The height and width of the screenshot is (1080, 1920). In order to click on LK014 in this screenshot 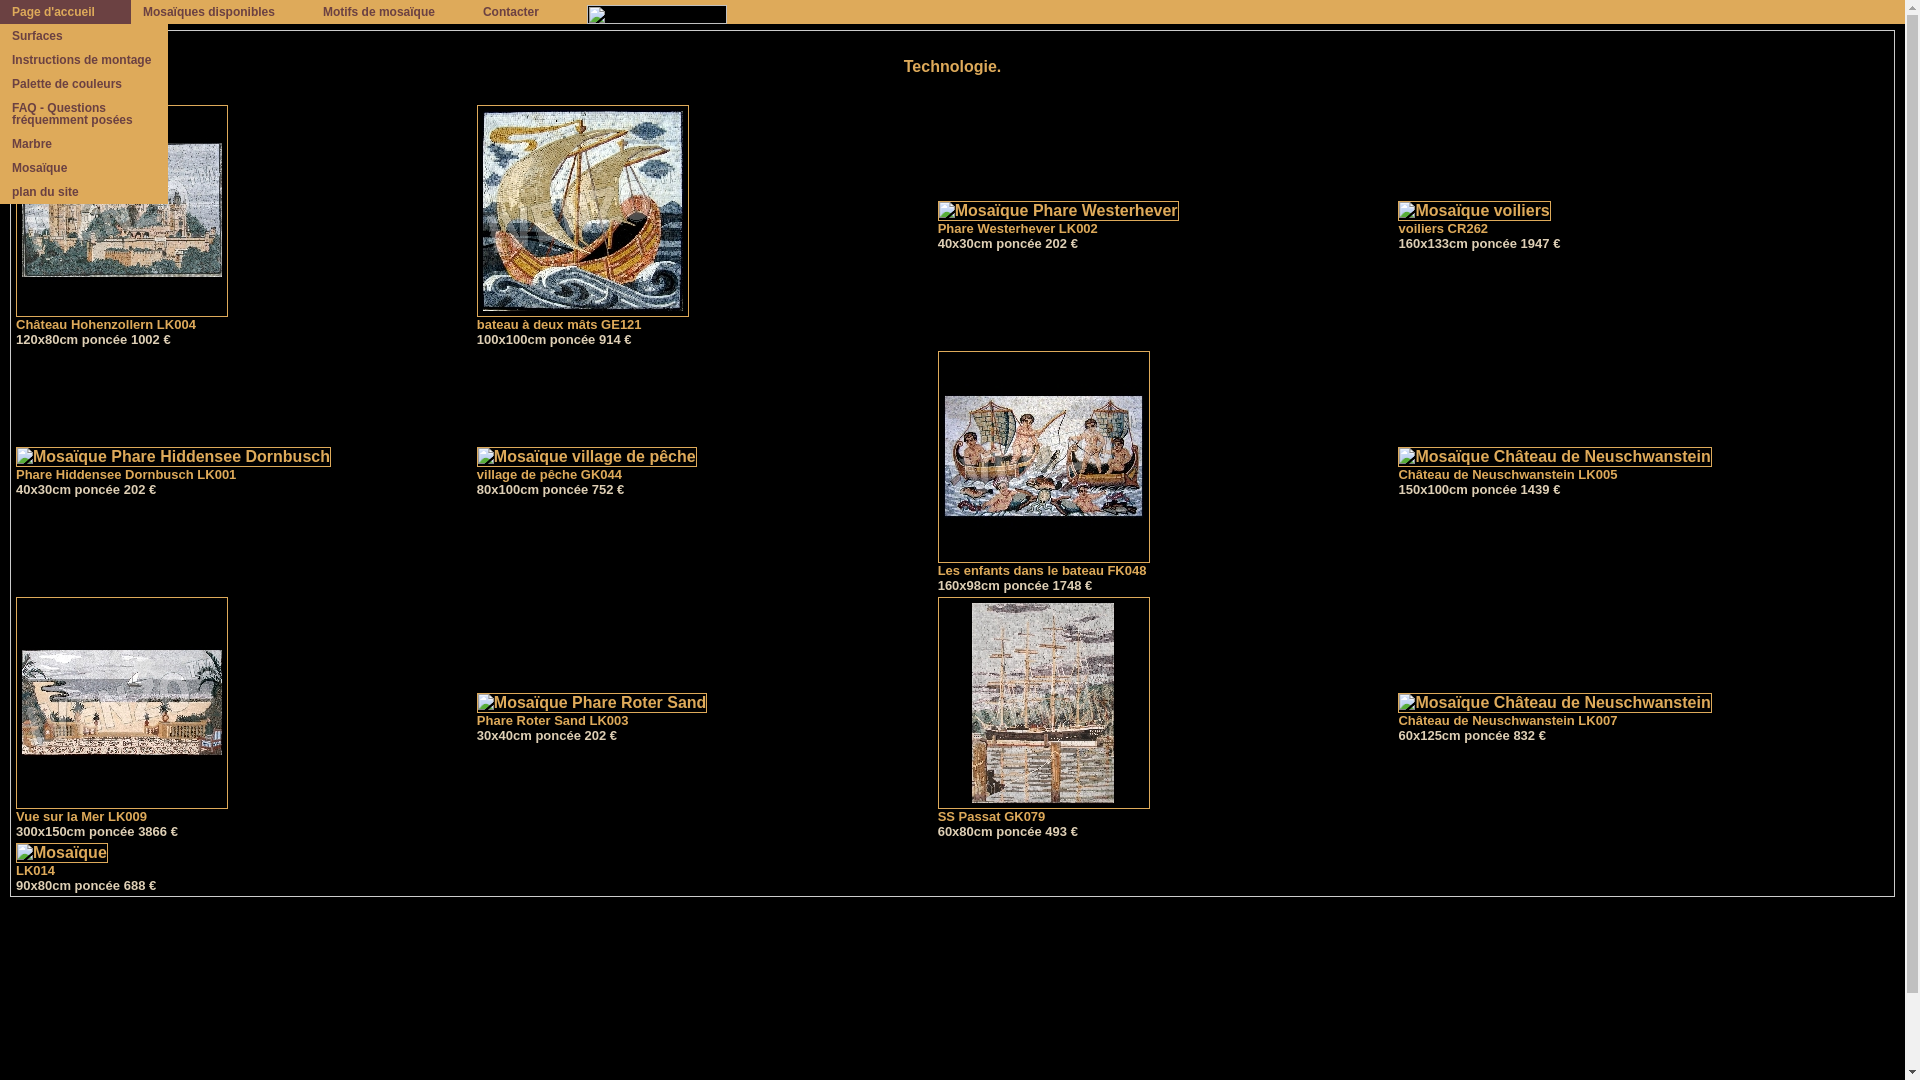, I will do `click(62, 861)`.